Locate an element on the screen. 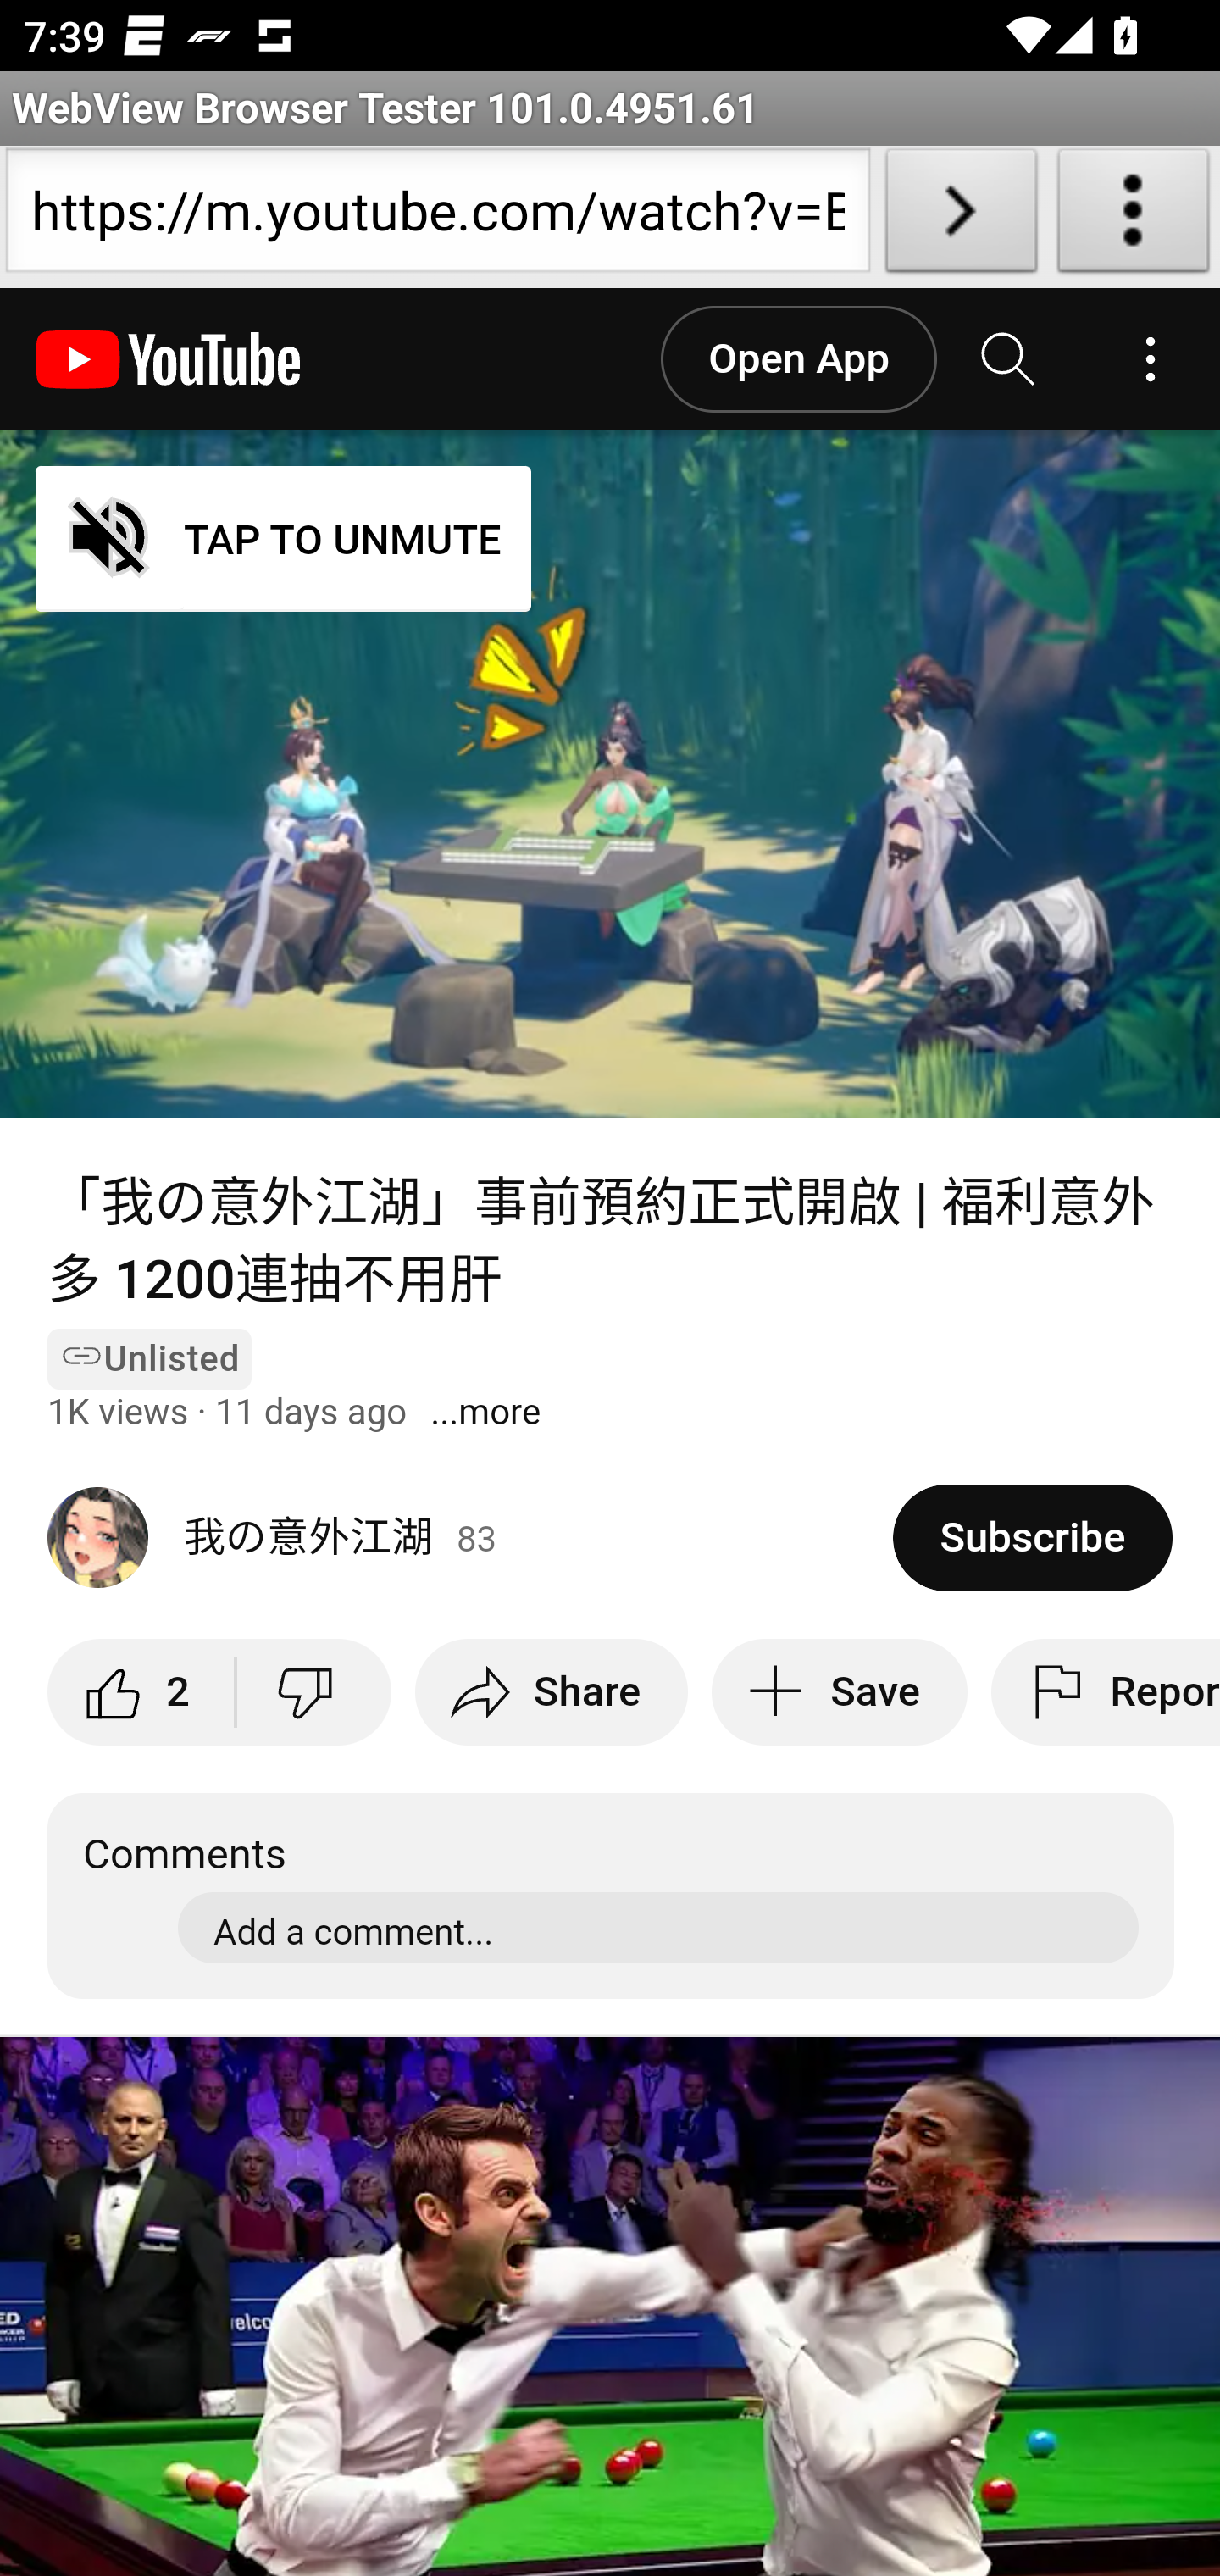 The image size is (1220, 2576). like this video along with 2 other people is located at coordinates (142, 1692).